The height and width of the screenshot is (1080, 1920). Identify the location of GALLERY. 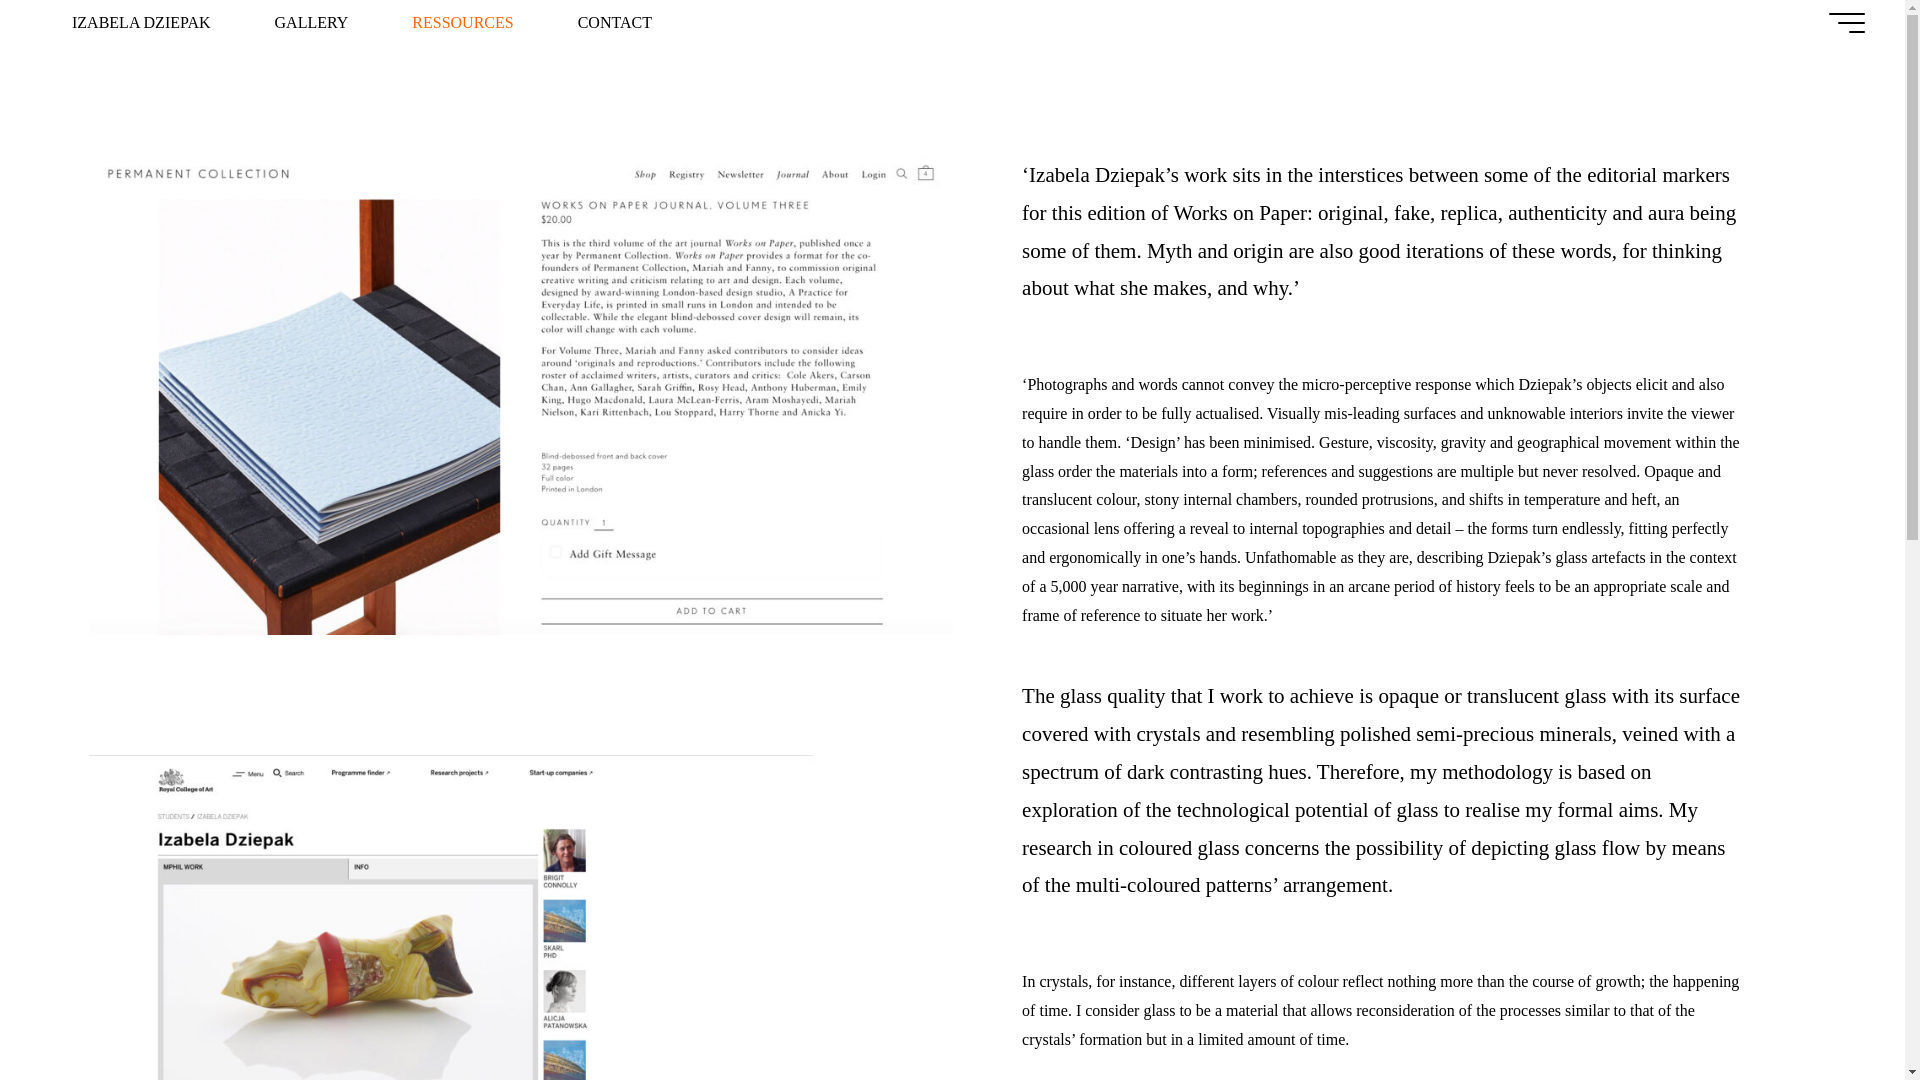
(312, 22).